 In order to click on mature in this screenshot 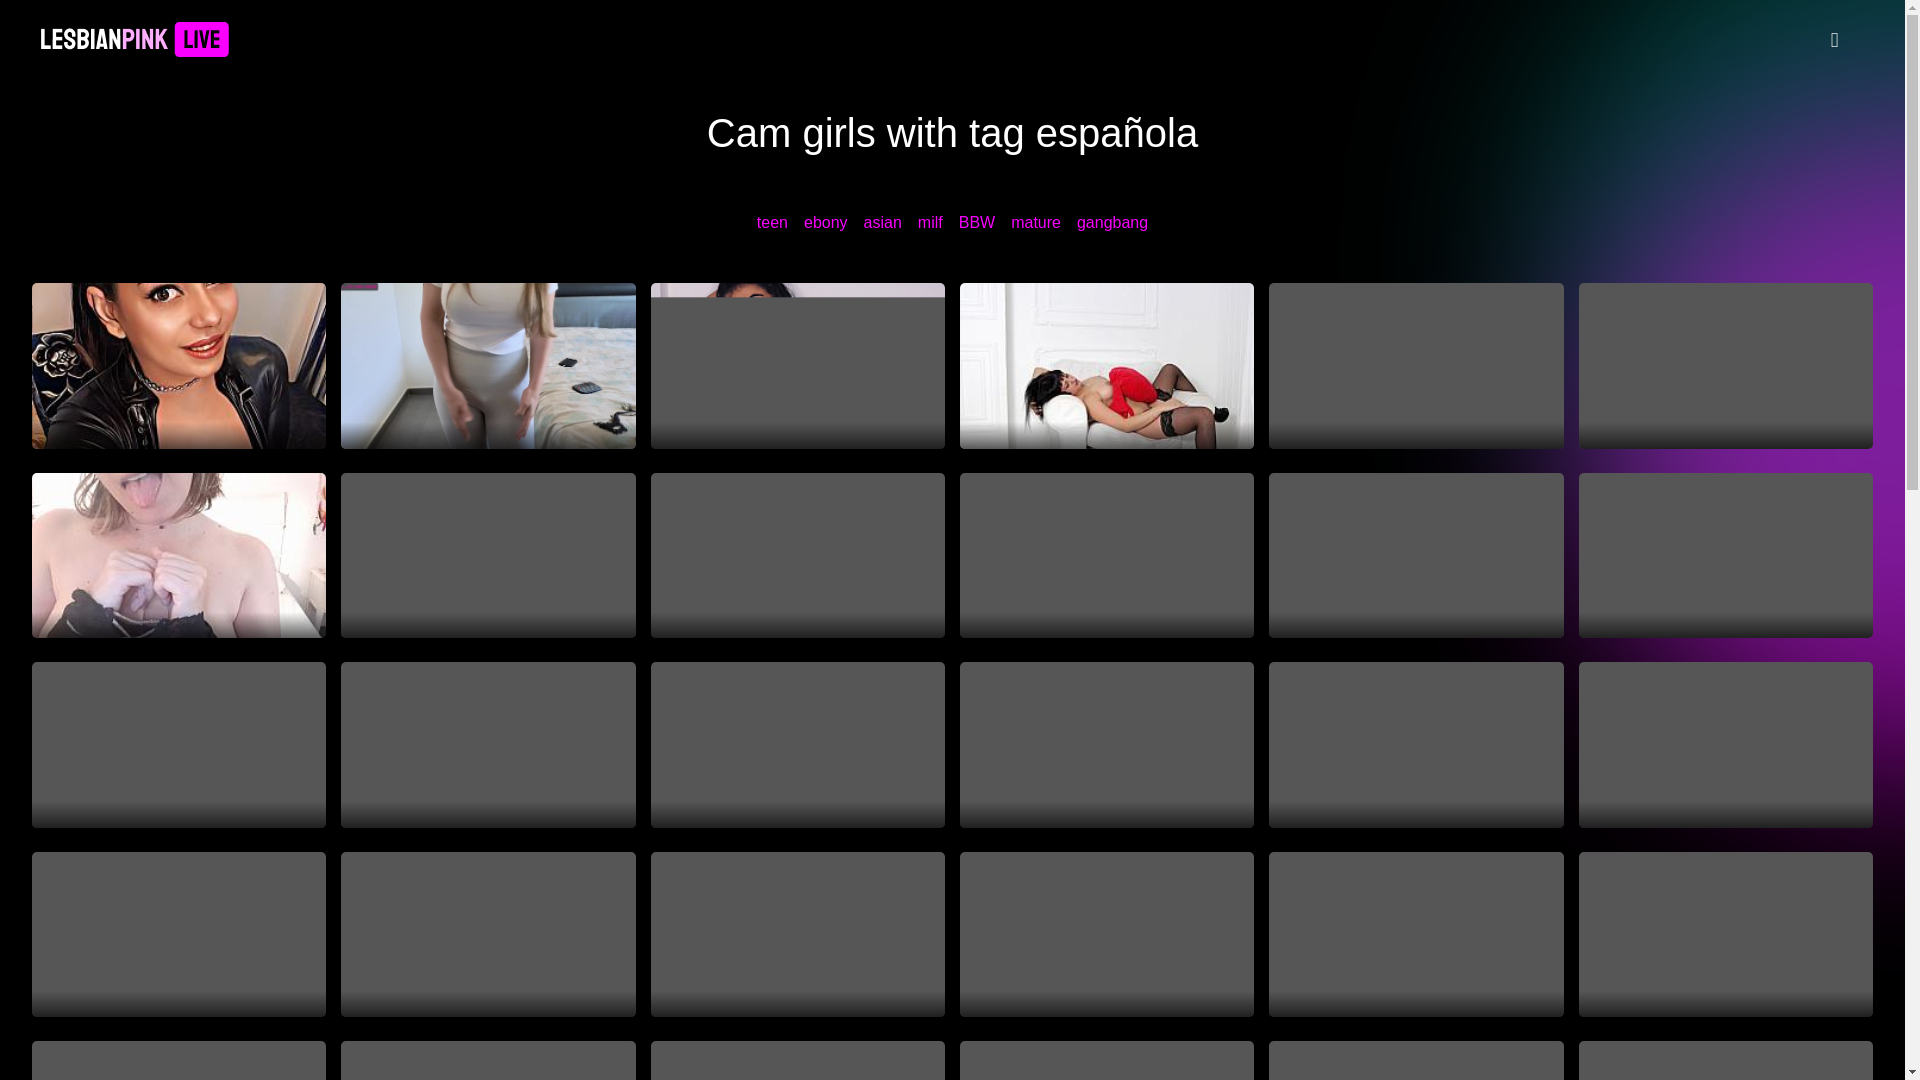, I will do `click(1036, 222)`.